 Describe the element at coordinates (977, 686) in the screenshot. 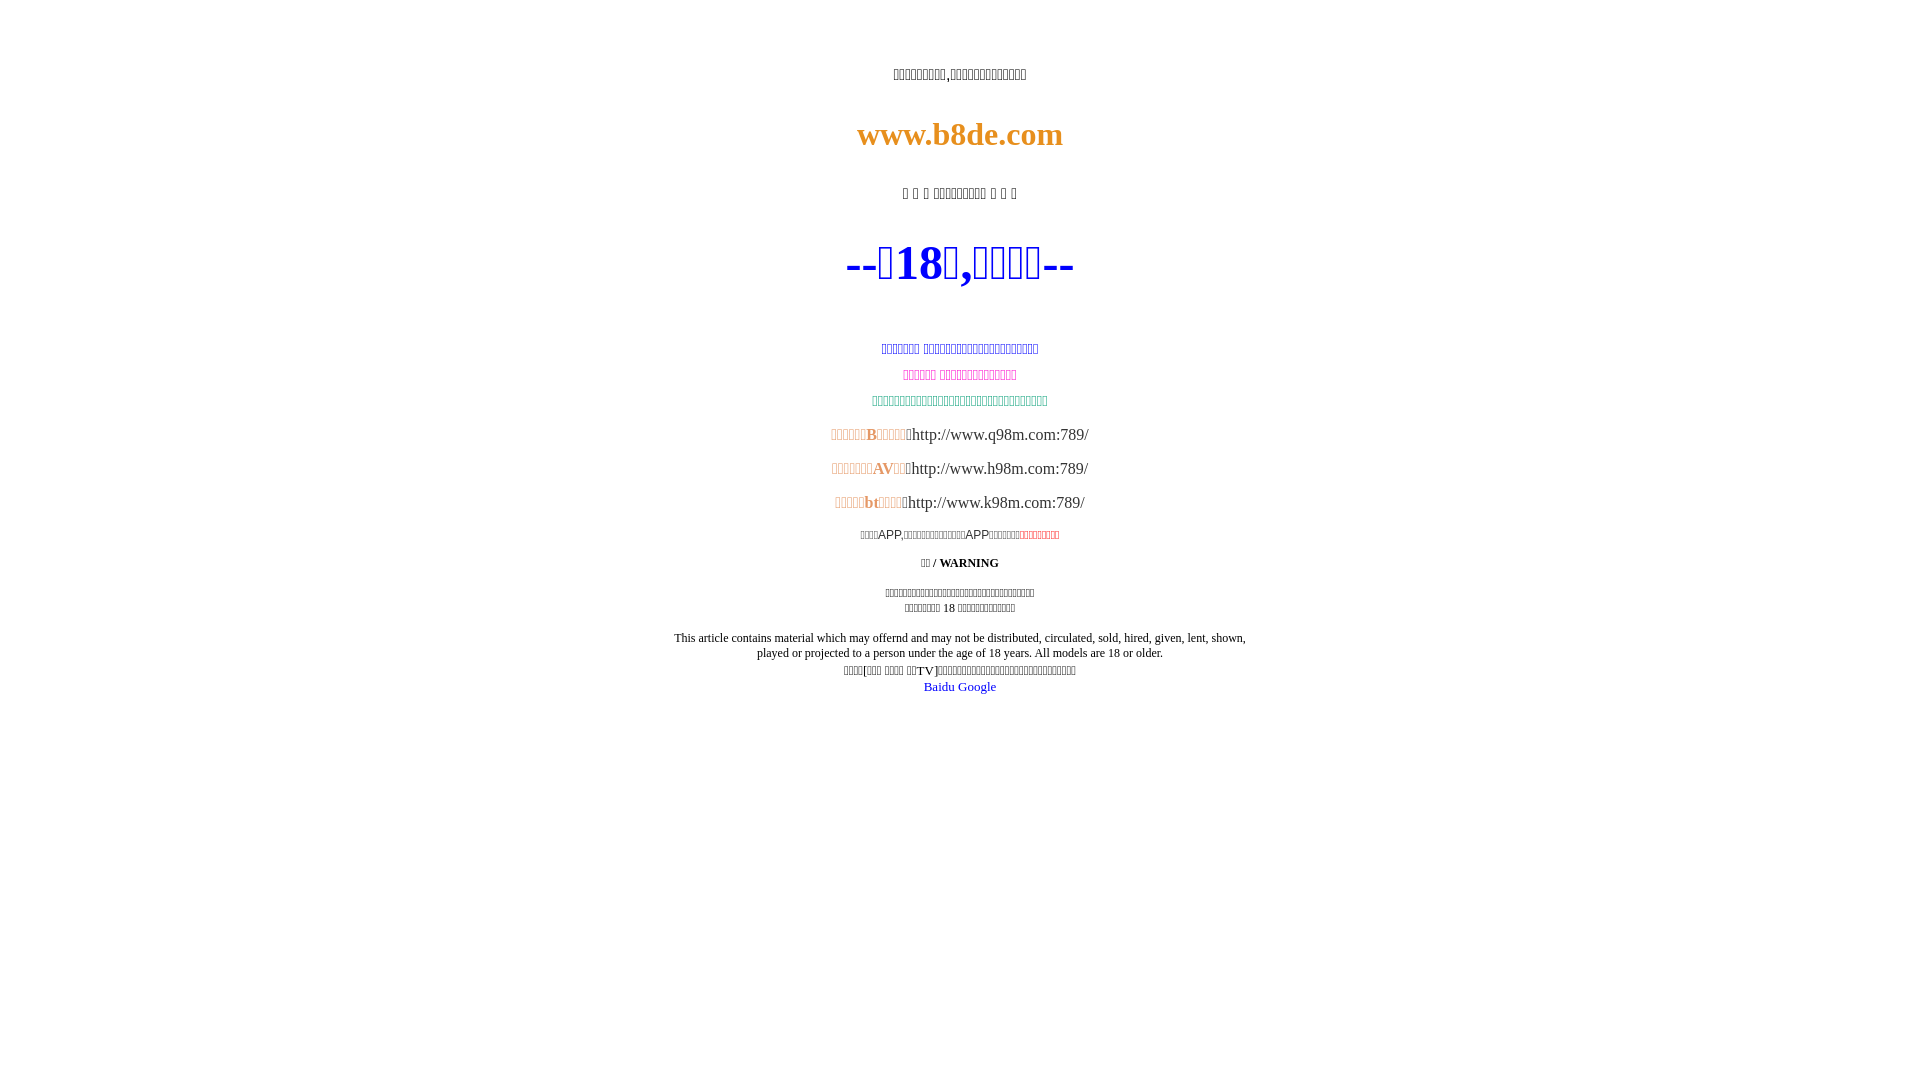

I see `Google` at that location.